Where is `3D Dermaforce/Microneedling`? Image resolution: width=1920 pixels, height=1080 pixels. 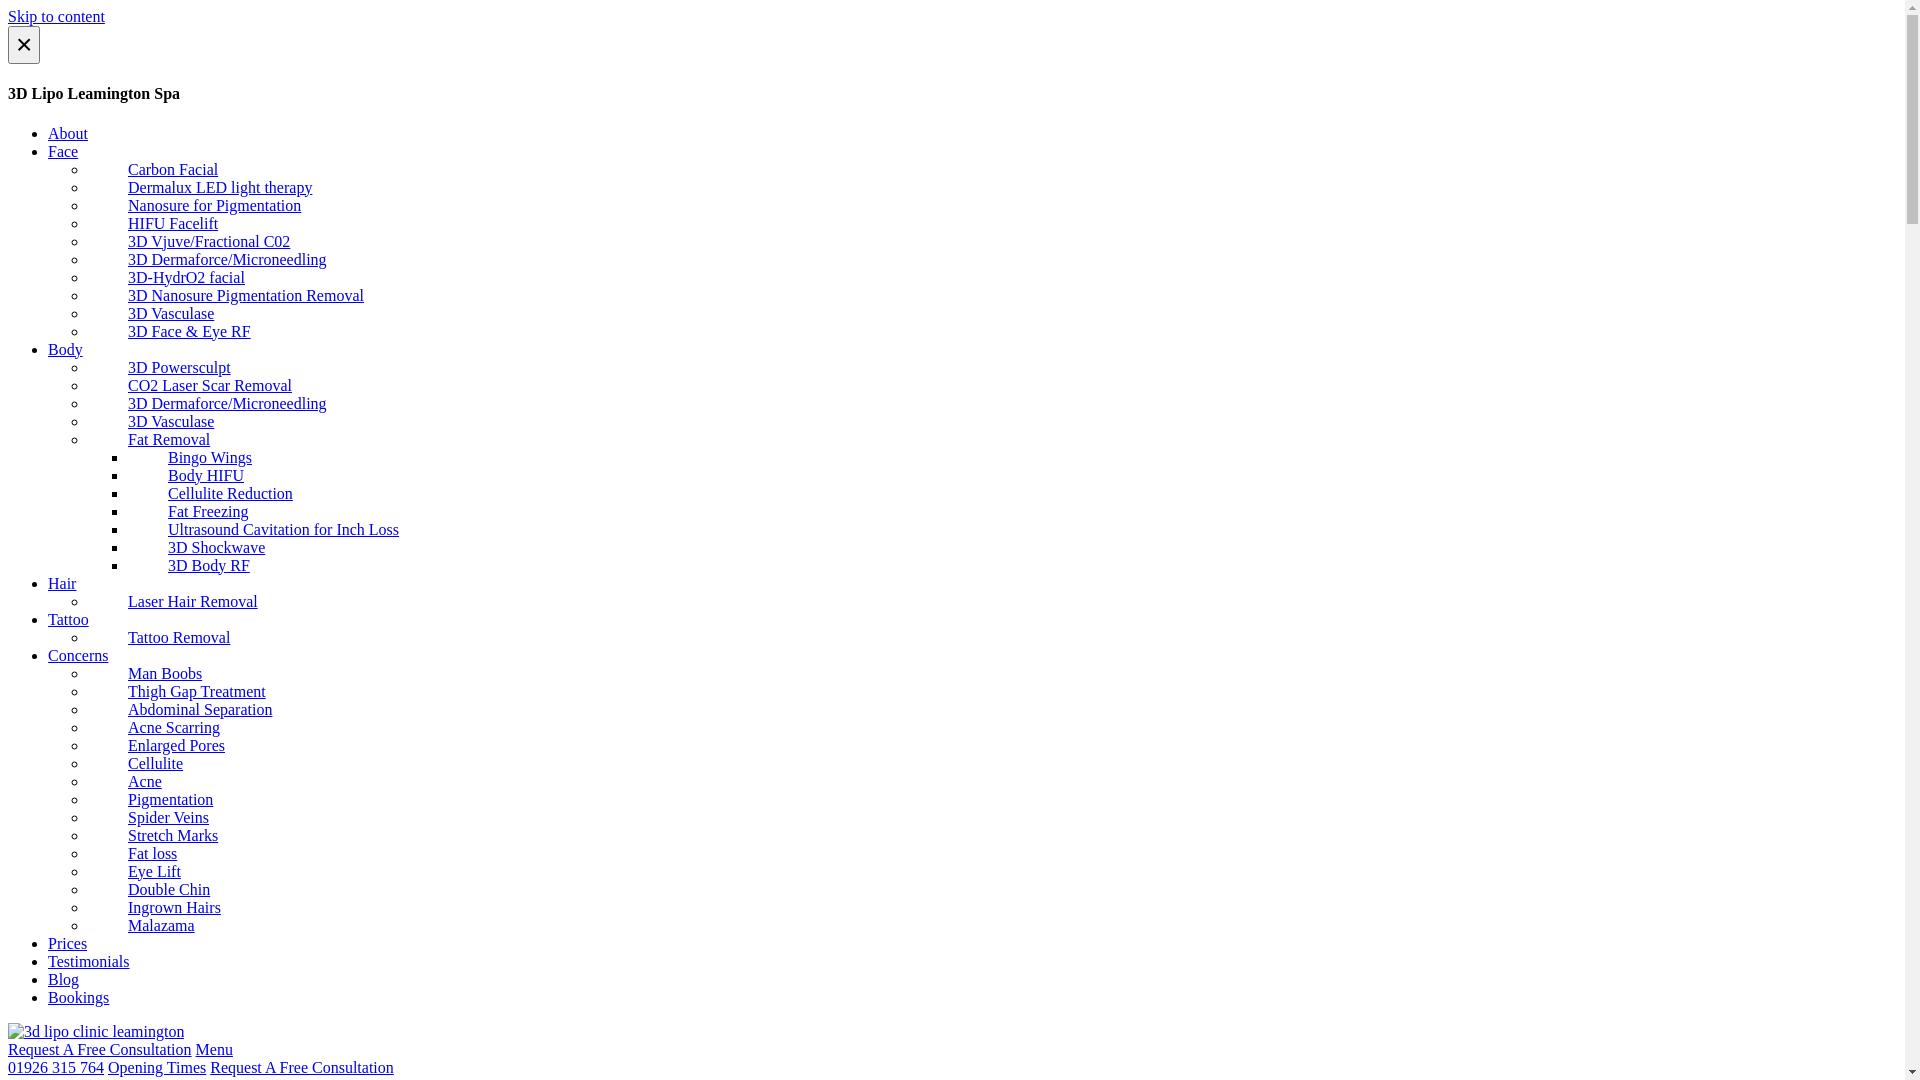
3D Dermaforce/Microneedling is located at coordinates (208, 404).